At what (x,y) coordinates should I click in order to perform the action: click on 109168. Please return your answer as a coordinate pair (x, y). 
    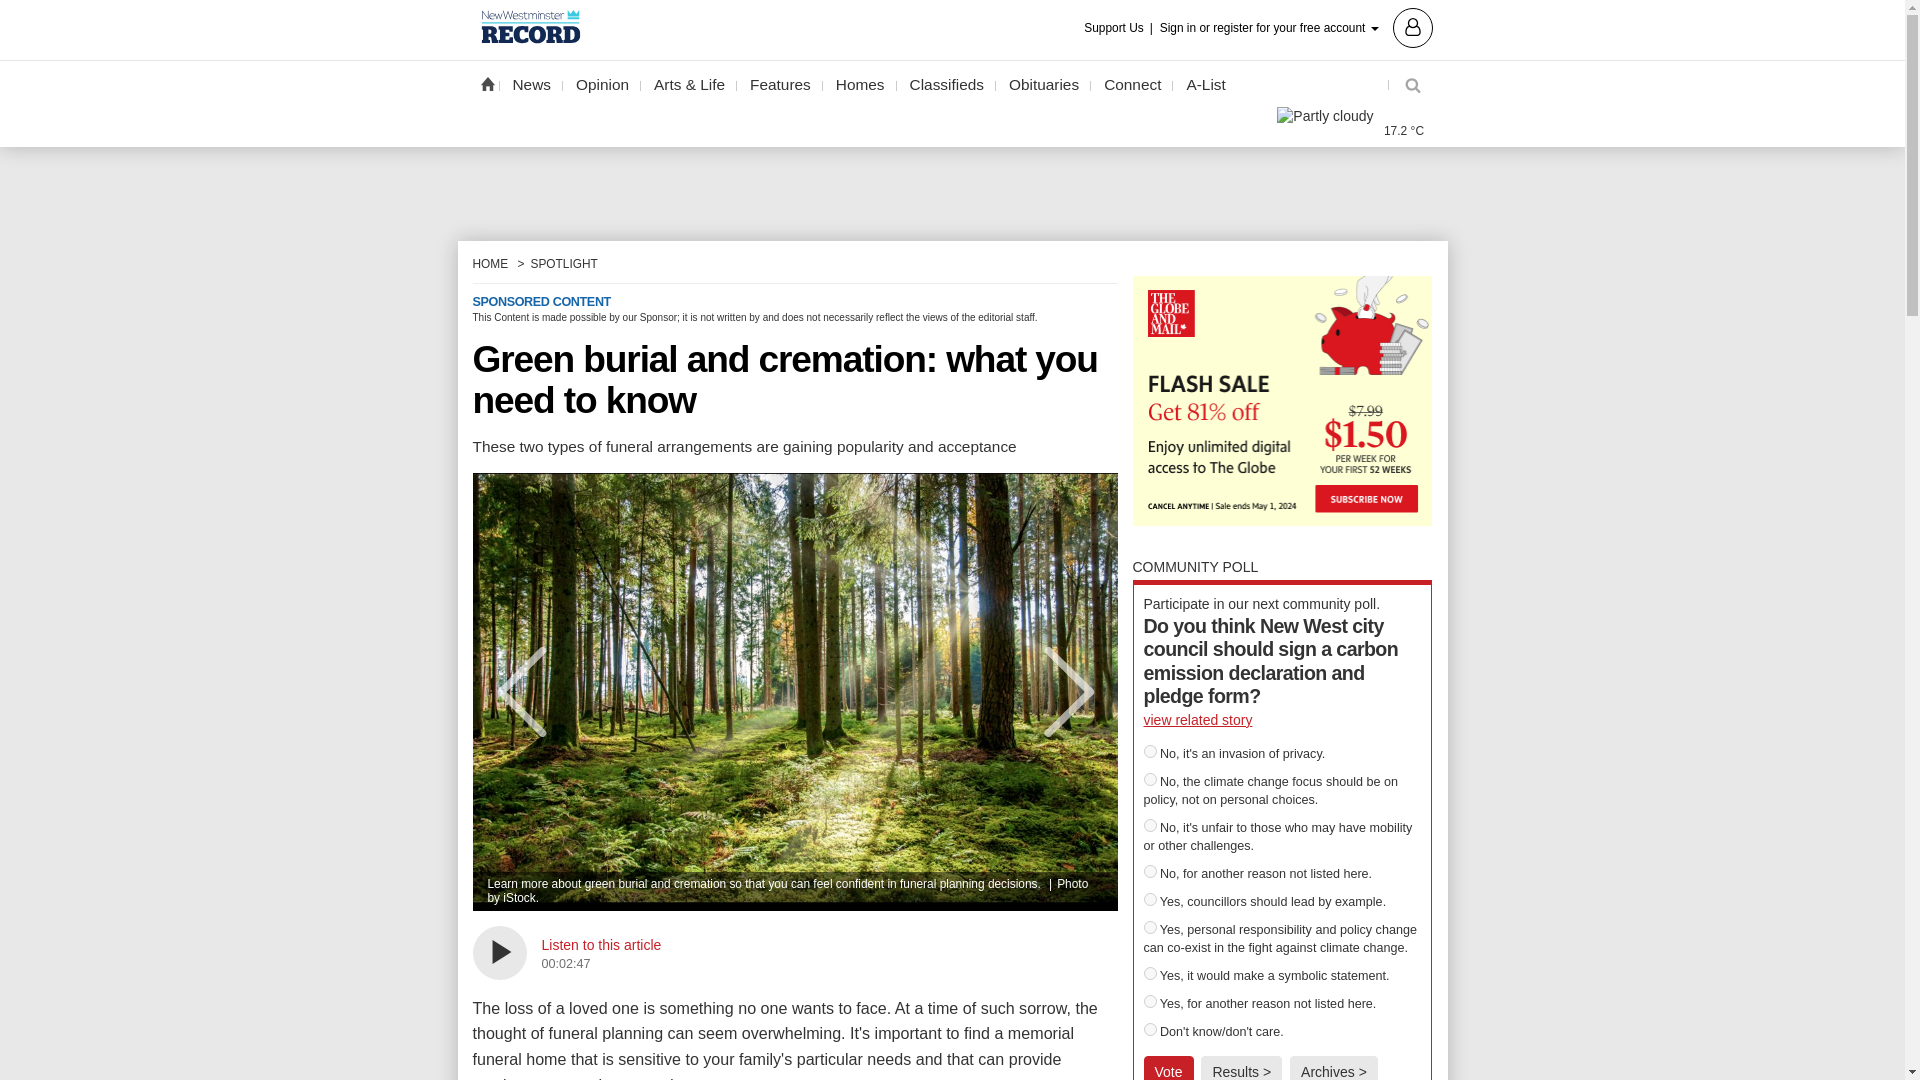
    Looking at the image, I should click on (1150, 1000).